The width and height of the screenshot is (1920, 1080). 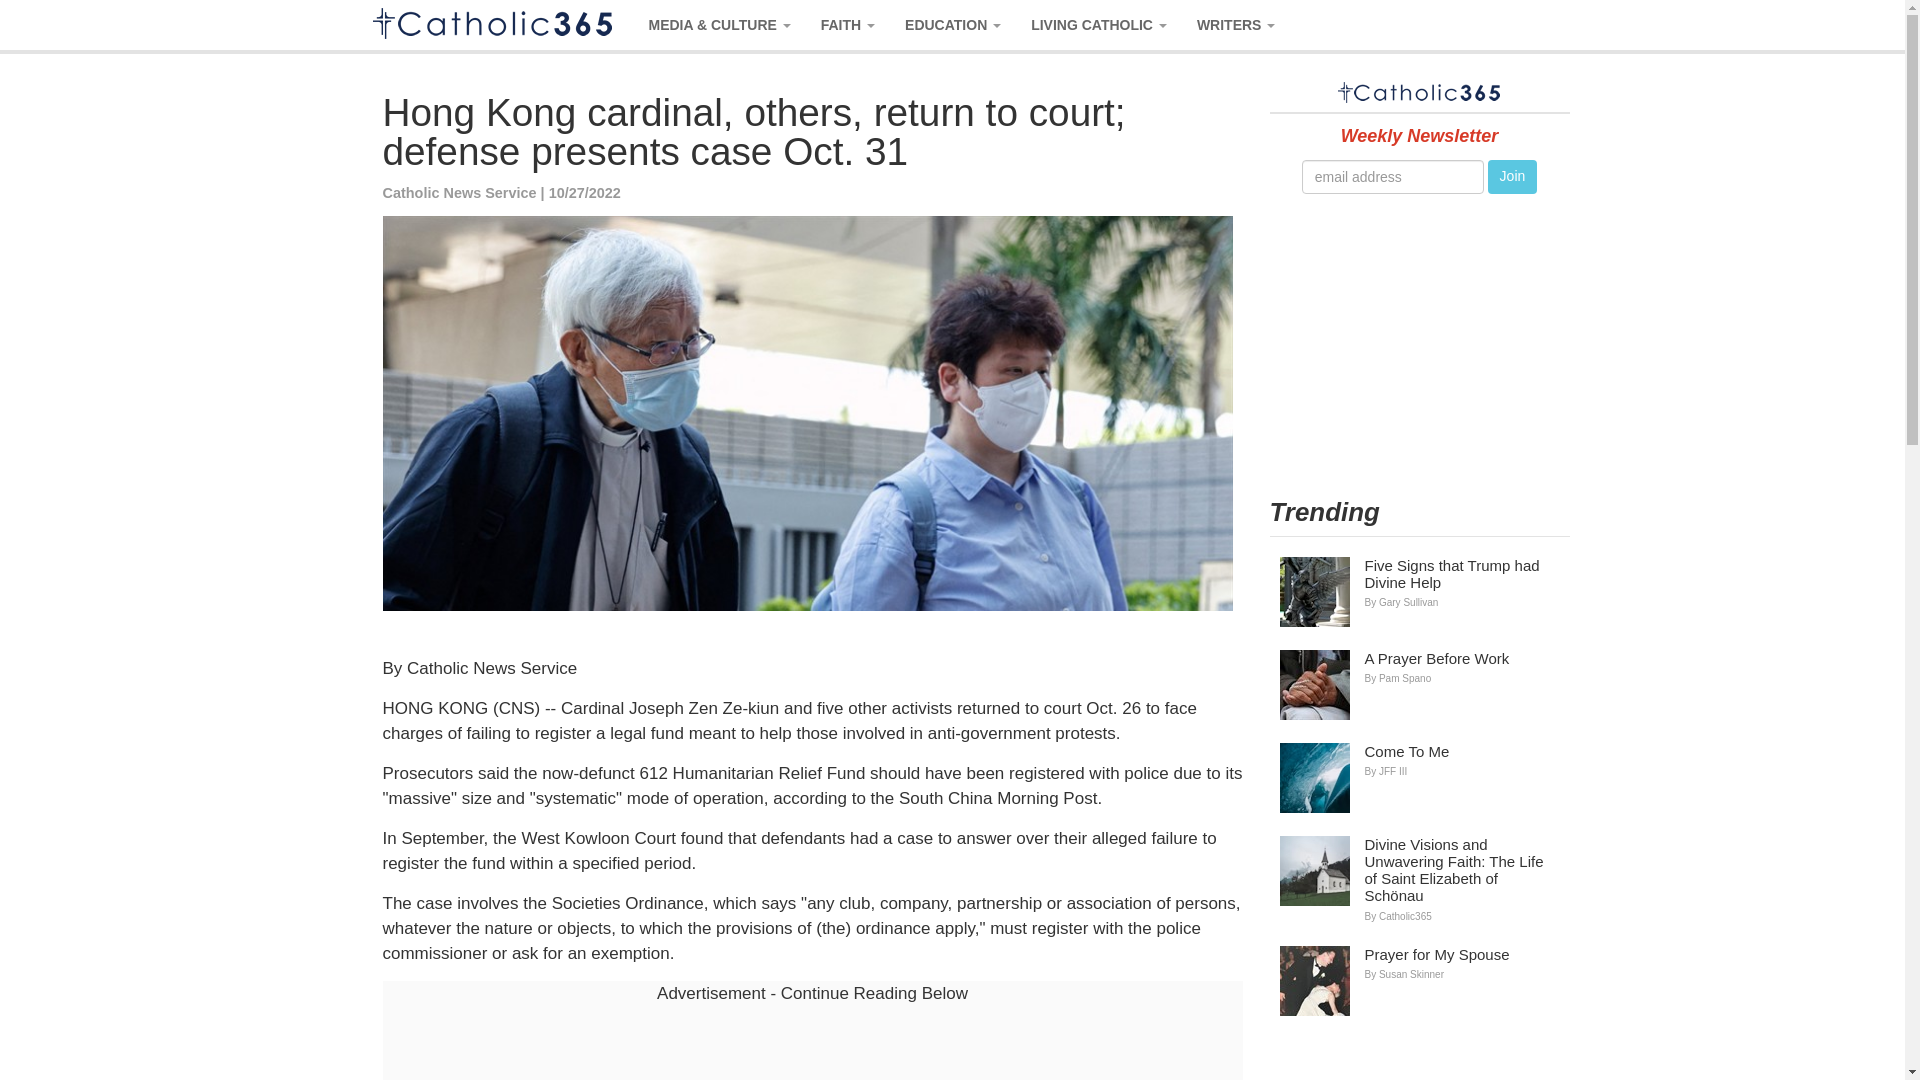 What do you see at coordinates (952, 24) in the screenshot?
I see `EDUCATION` at bounding box center [952, 24].